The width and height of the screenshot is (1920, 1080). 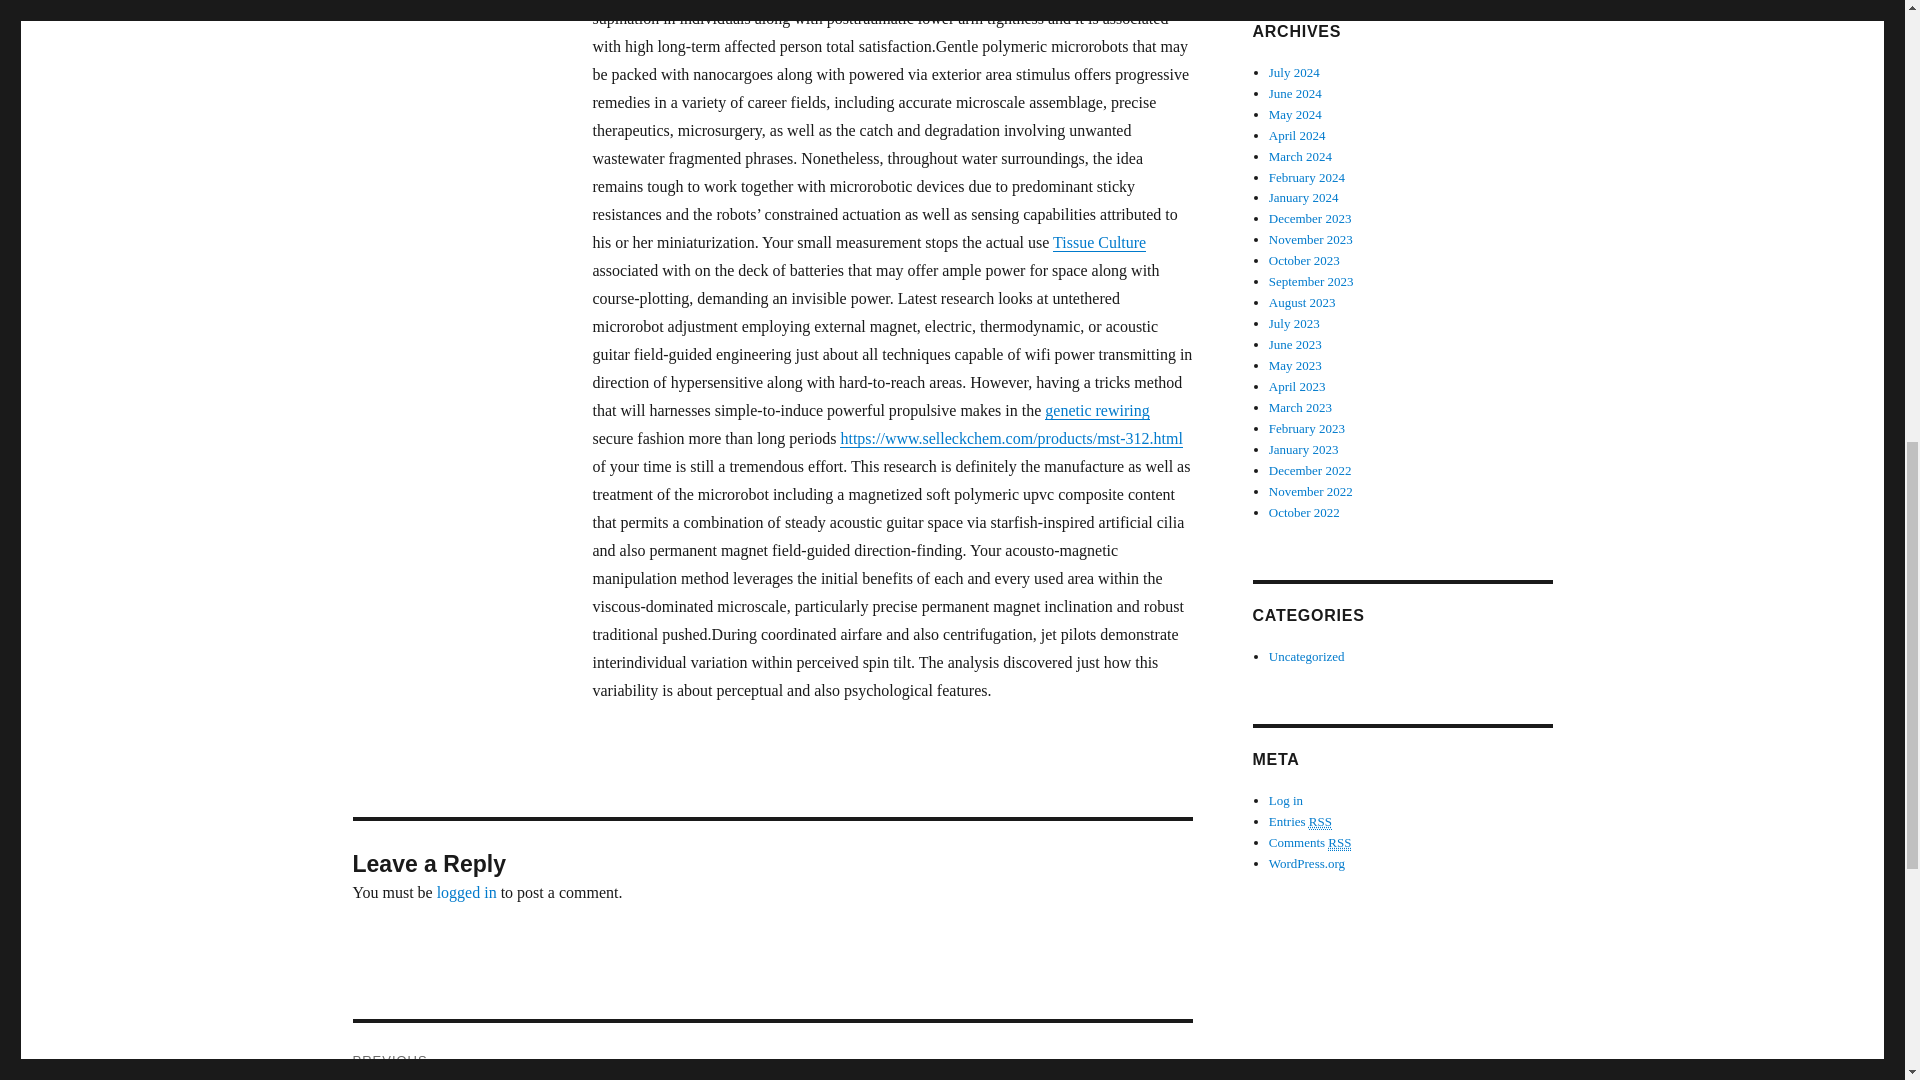 What do you see at coordinates (1307, 176) in the screenshot?
I see `February 2024` at bounding box center [1307, 176].